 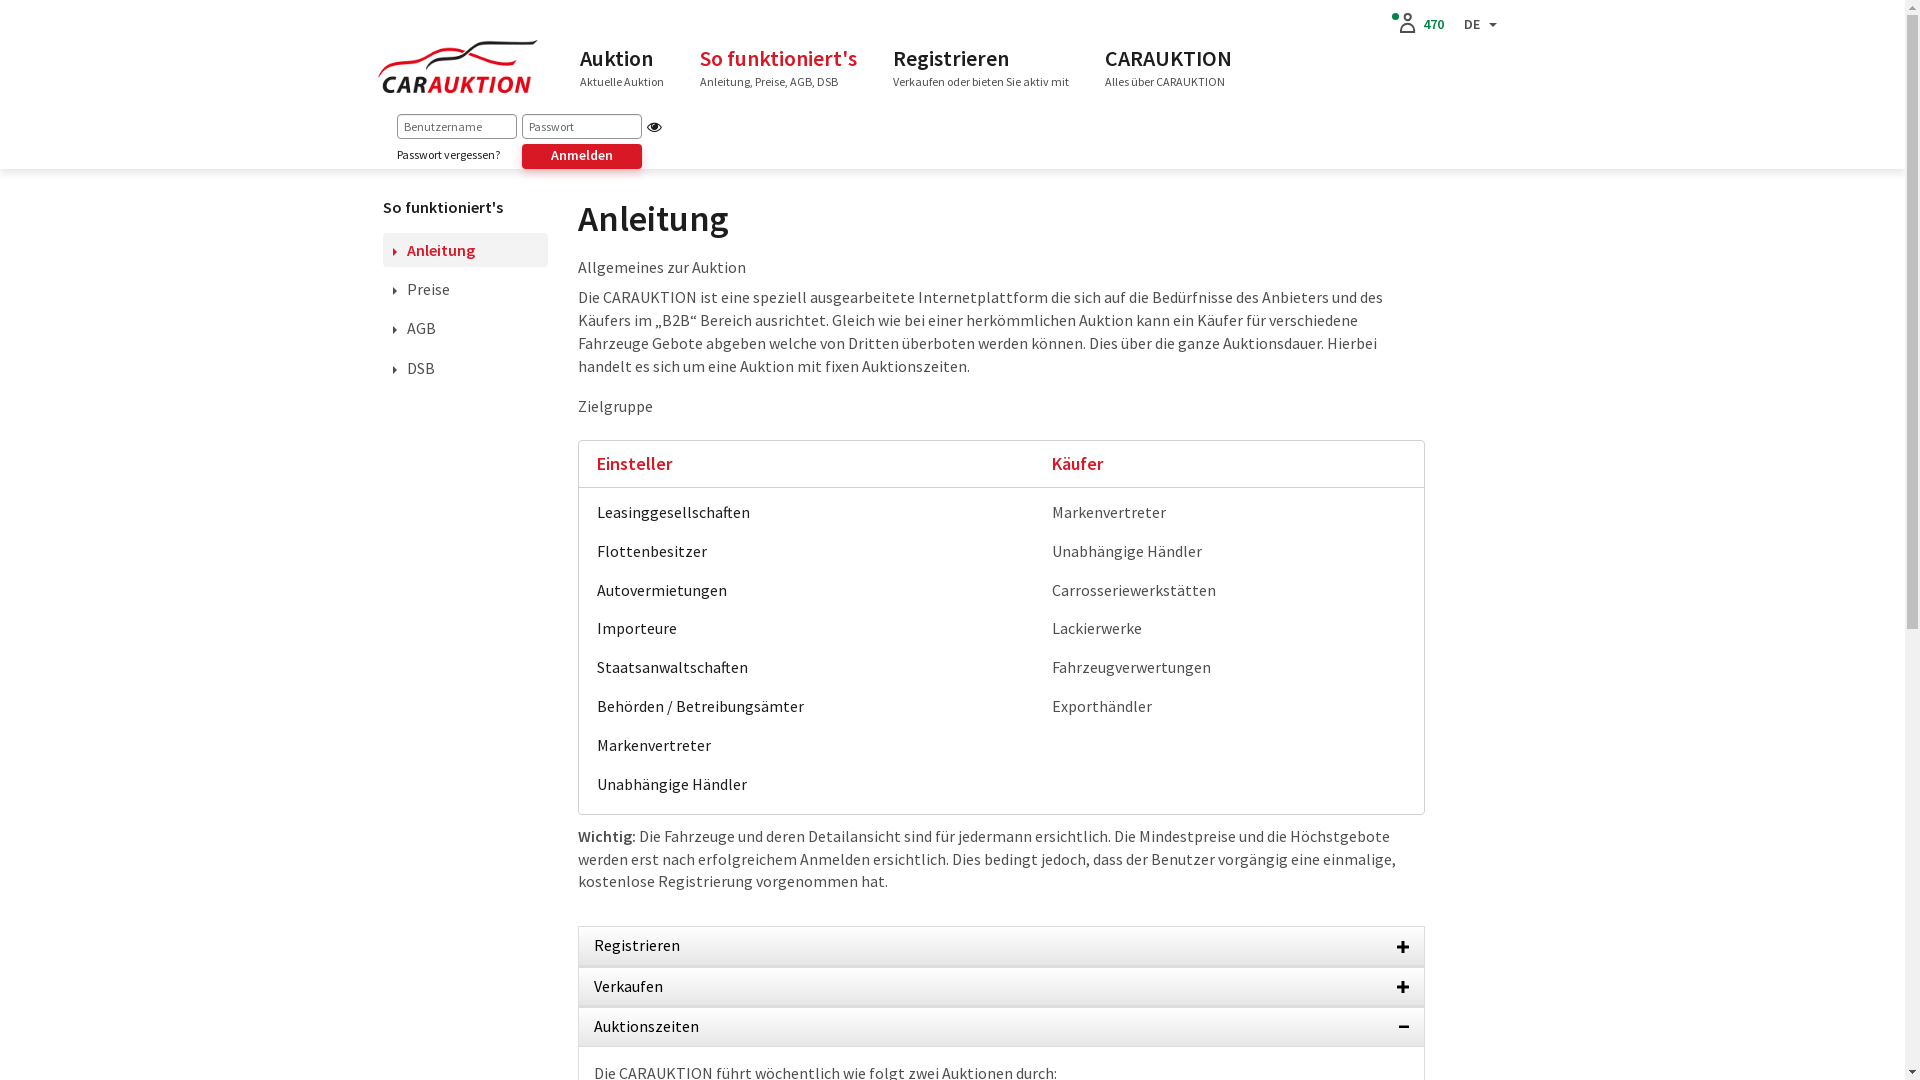 What do you see at coordinates (1002, 946) in the screenshot?
I see `Registrieren` at bounding box center [1002, 946].